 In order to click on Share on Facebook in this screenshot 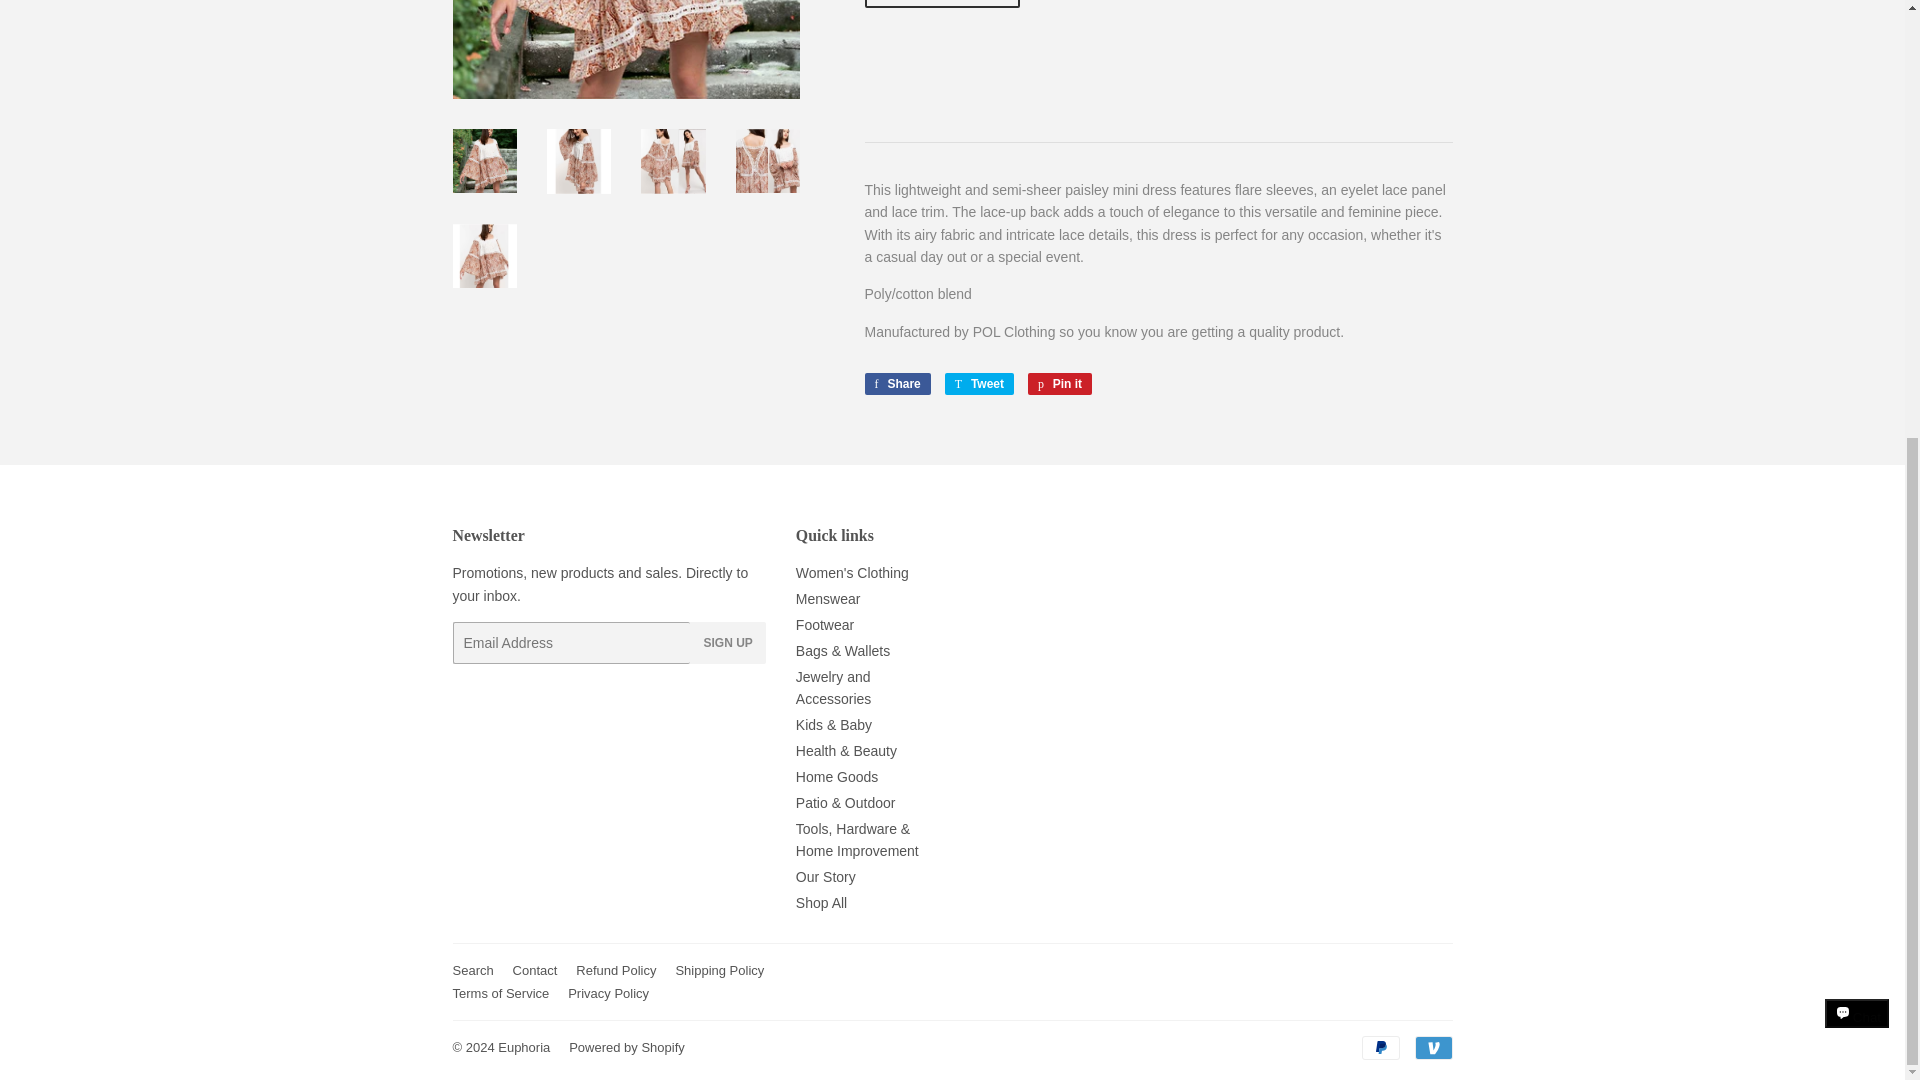, I will do `click(896, 384)`.